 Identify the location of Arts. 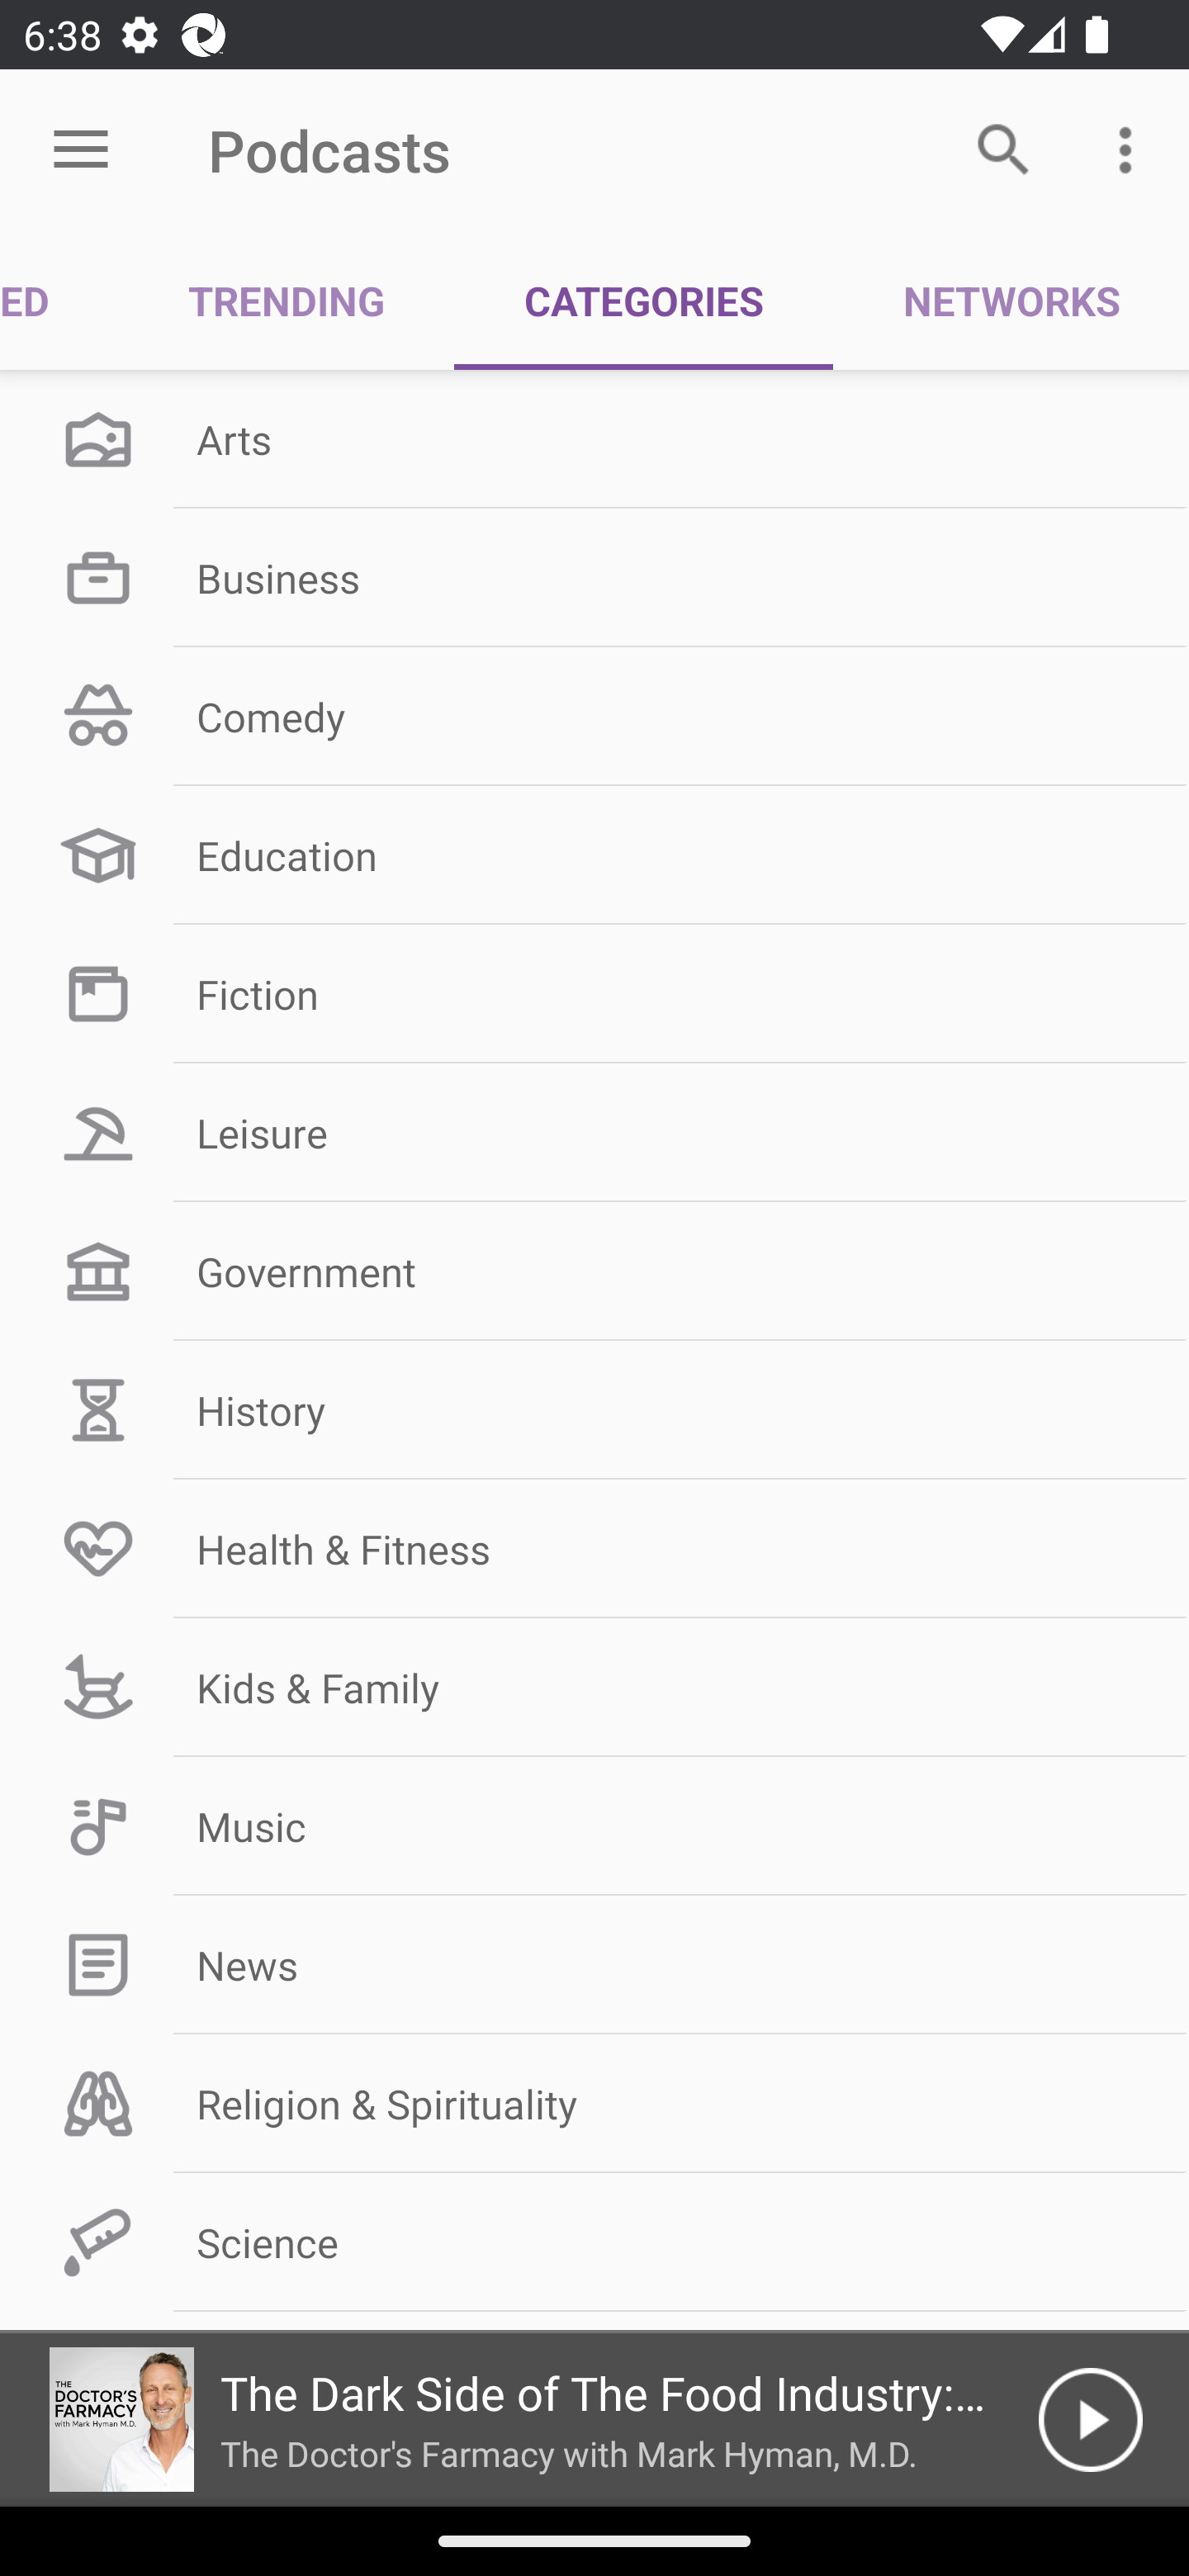
(594, 439).